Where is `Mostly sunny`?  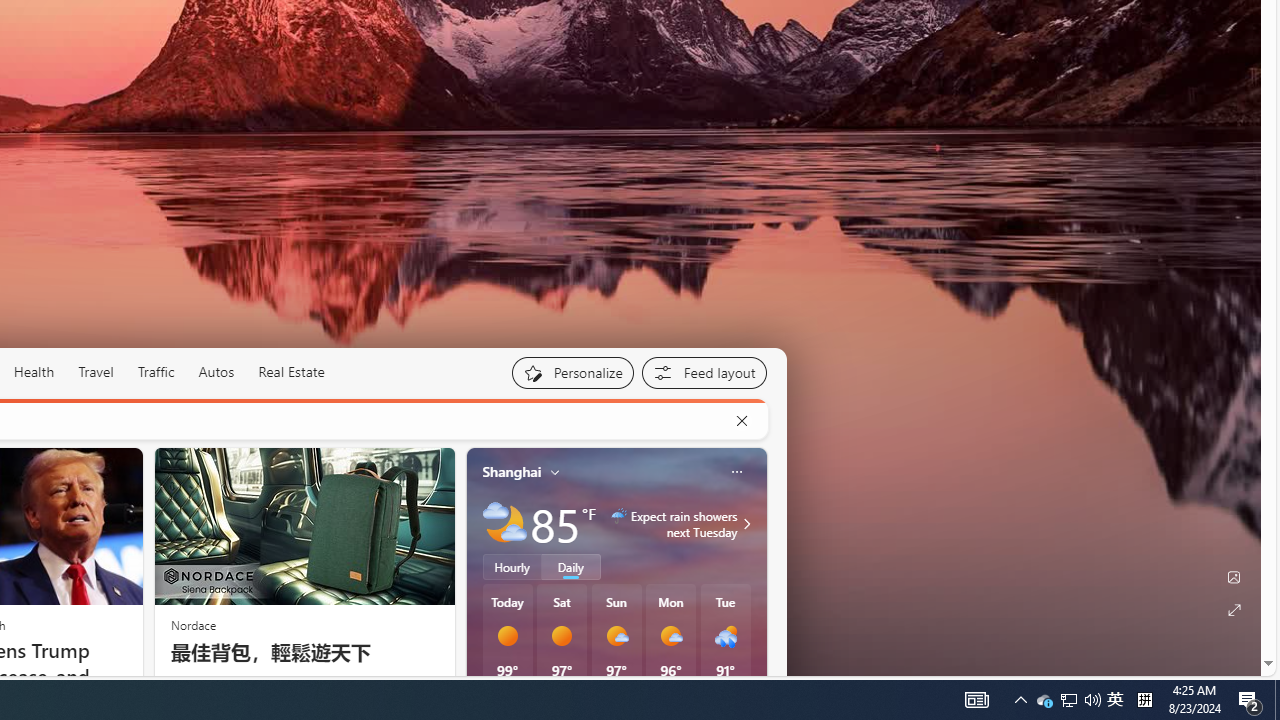
Mostly sunny is located at coordinates (670, 636).